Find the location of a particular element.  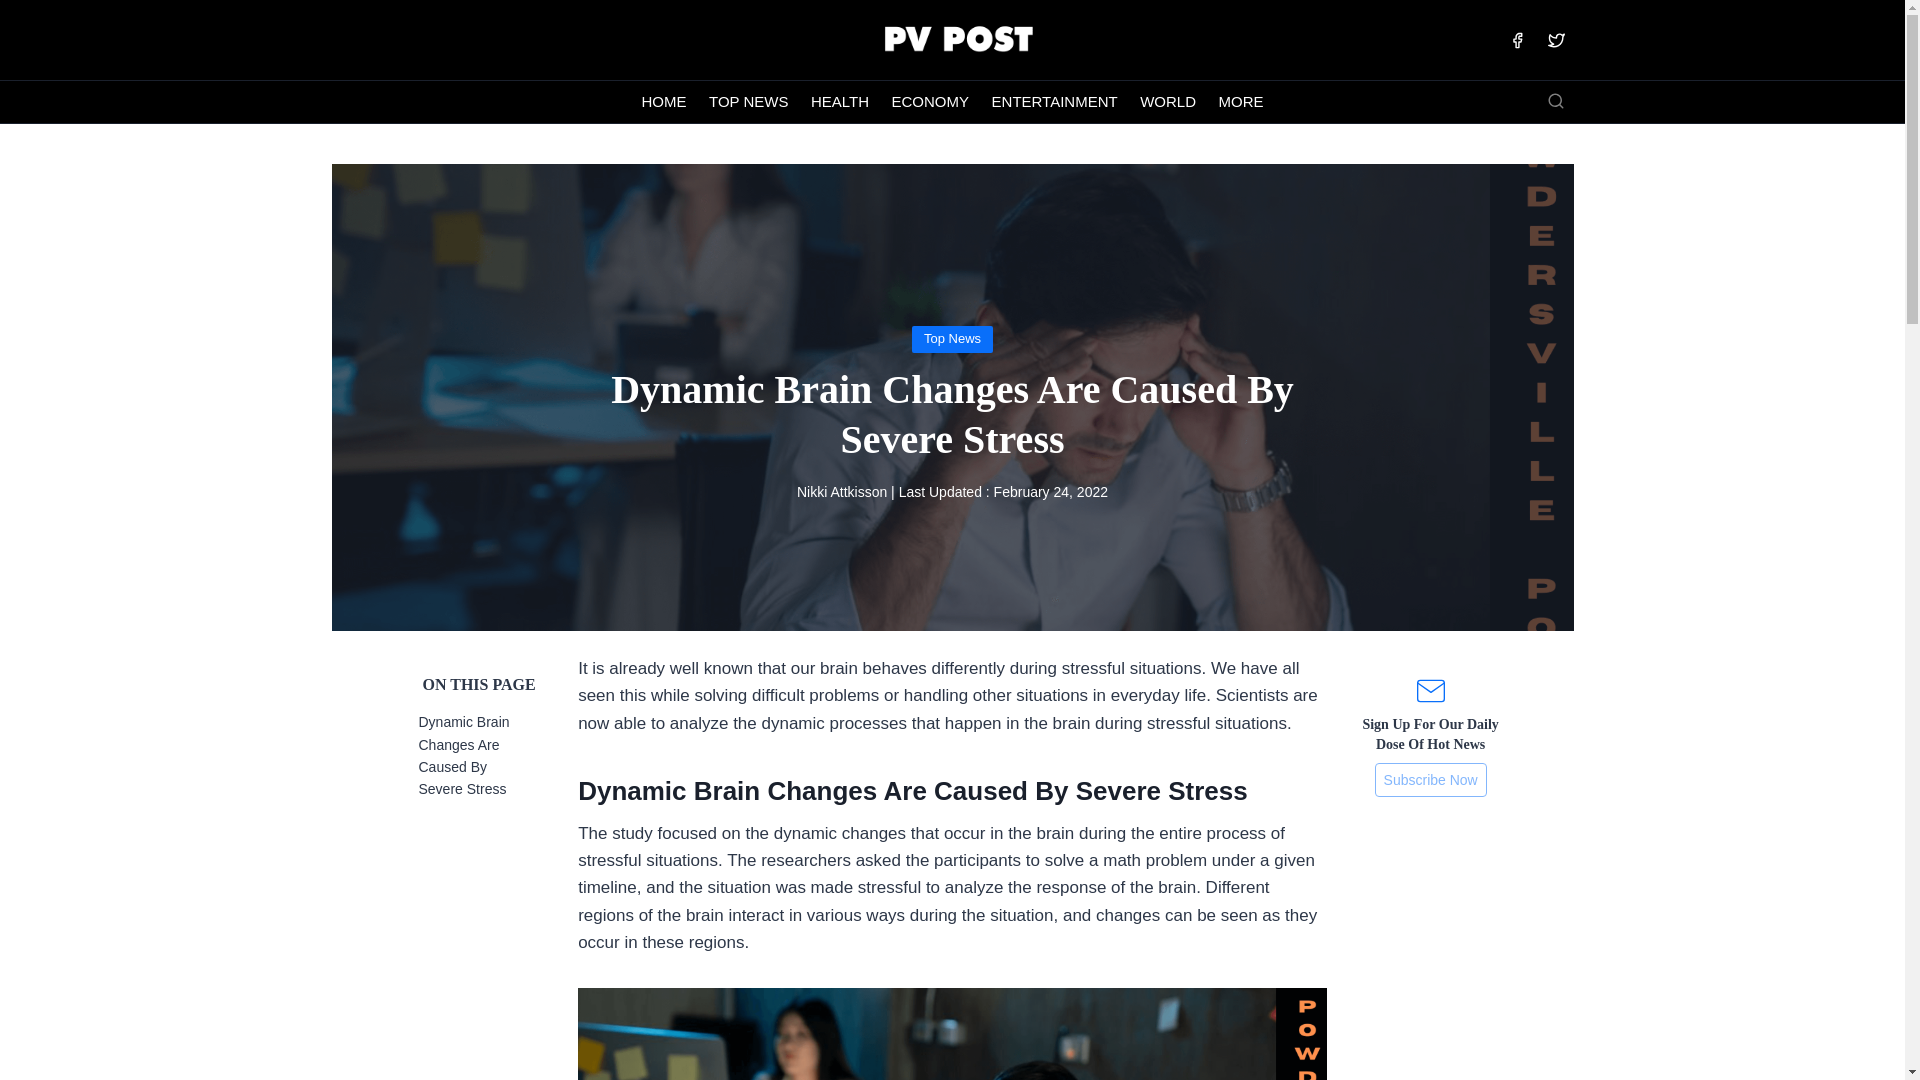

WORLD is located at coordinates (1168, 102).